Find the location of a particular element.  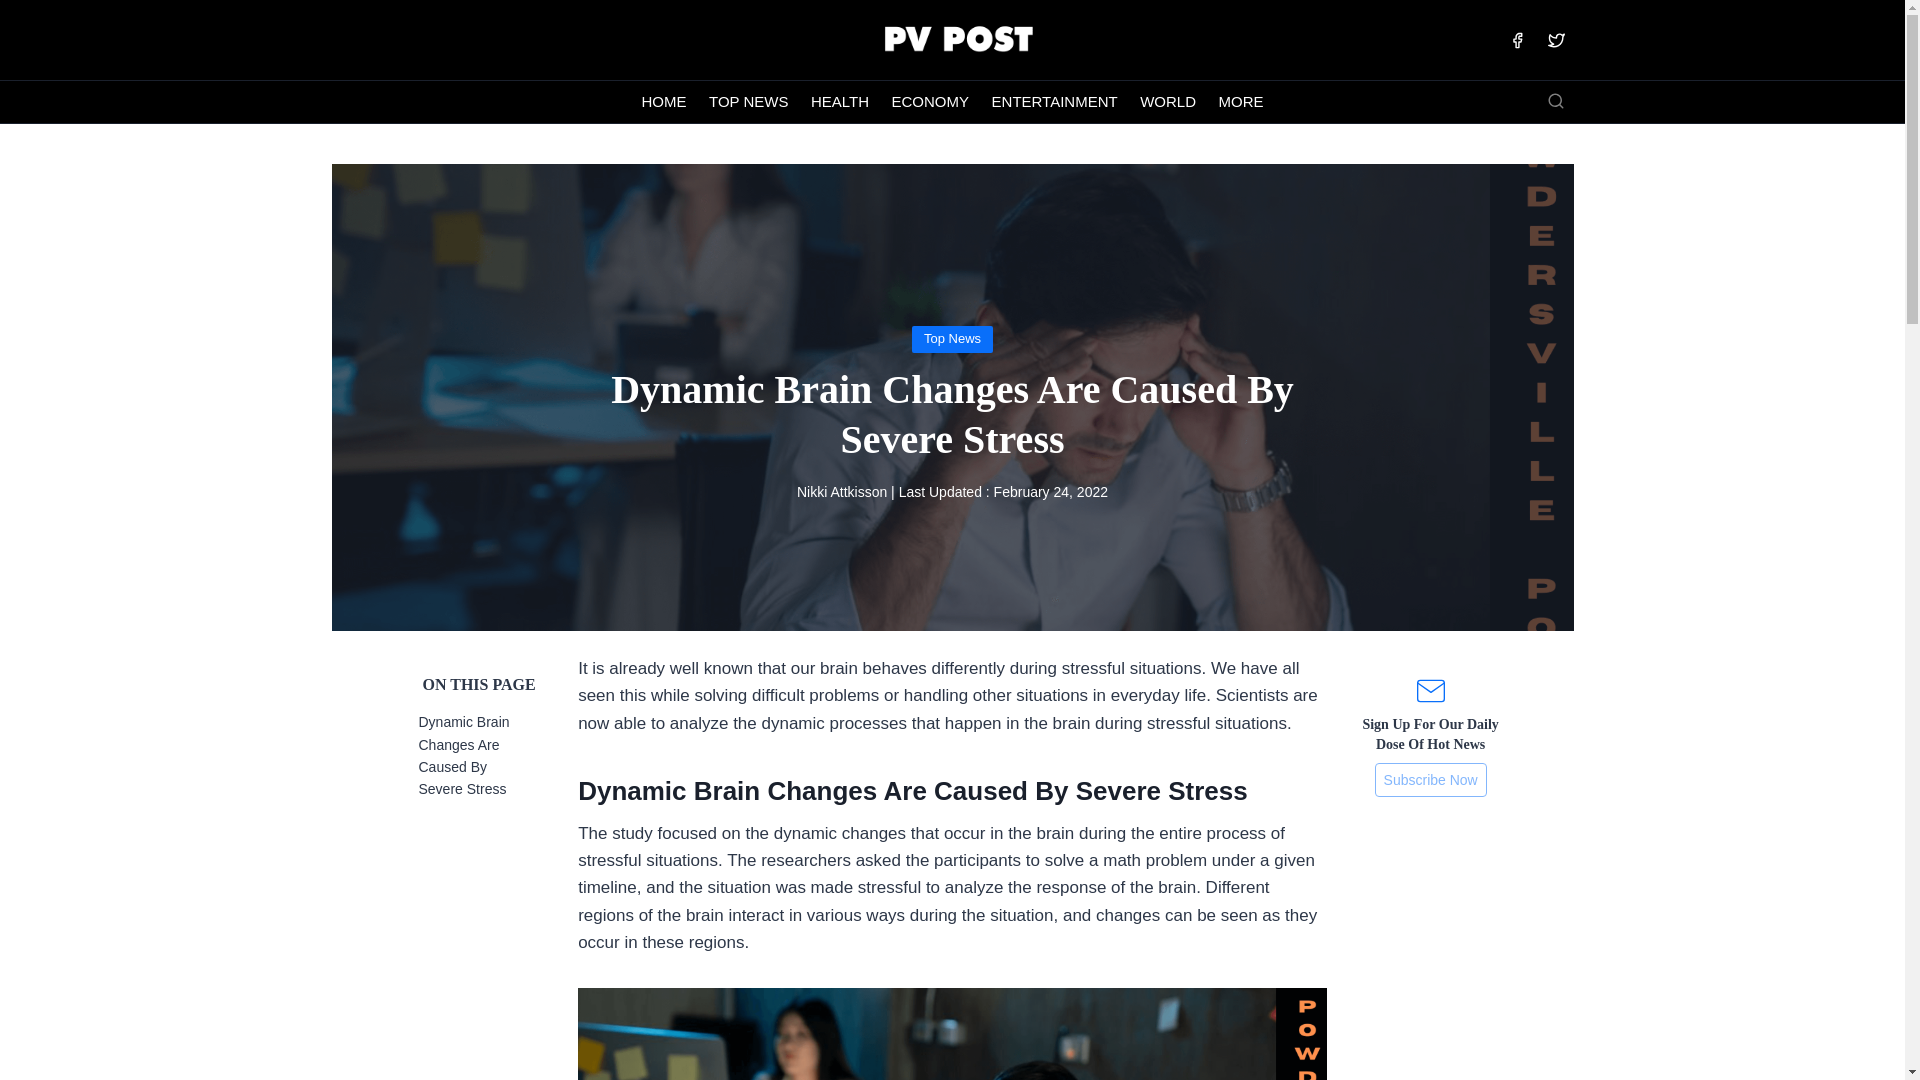

WORLD is located at coordinates (1168, 102).